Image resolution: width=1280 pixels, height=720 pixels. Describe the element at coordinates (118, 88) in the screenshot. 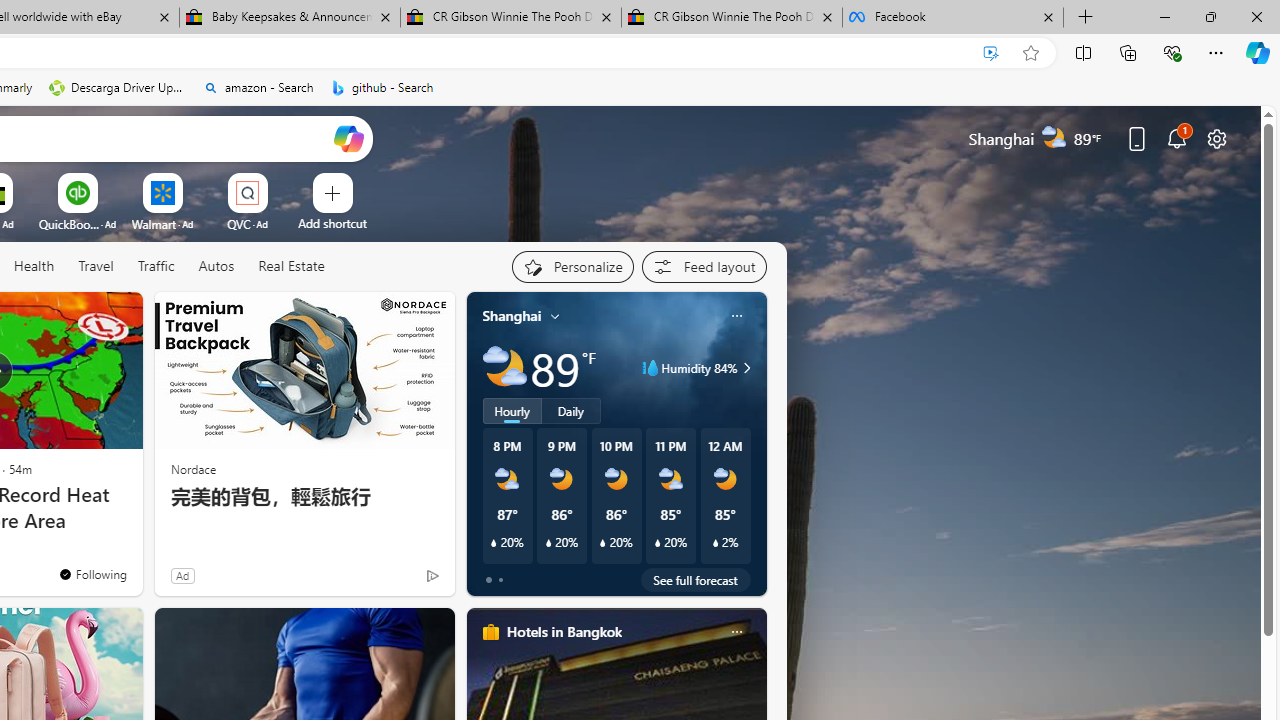

I see `Descarga Driver Updater` at that location.